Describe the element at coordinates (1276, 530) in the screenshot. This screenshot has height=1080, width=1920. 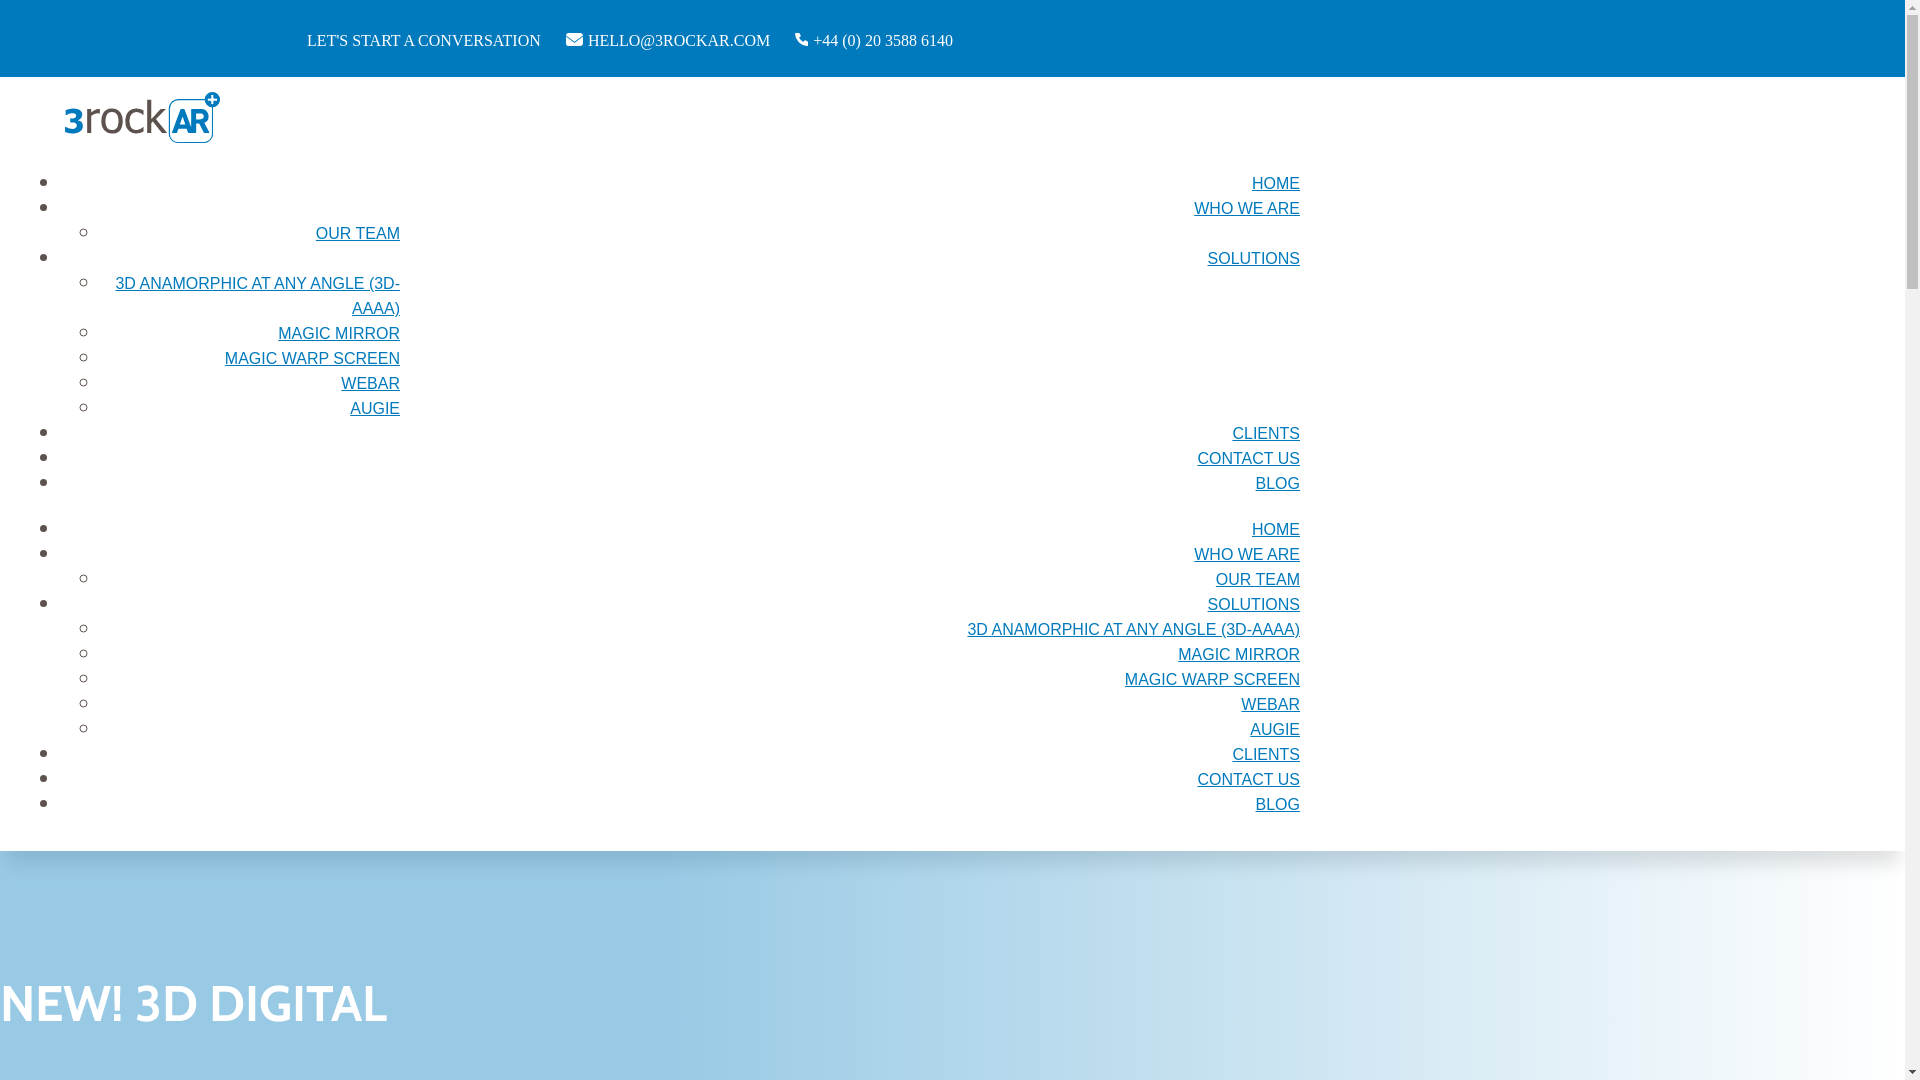
I see `HOME` at that location.